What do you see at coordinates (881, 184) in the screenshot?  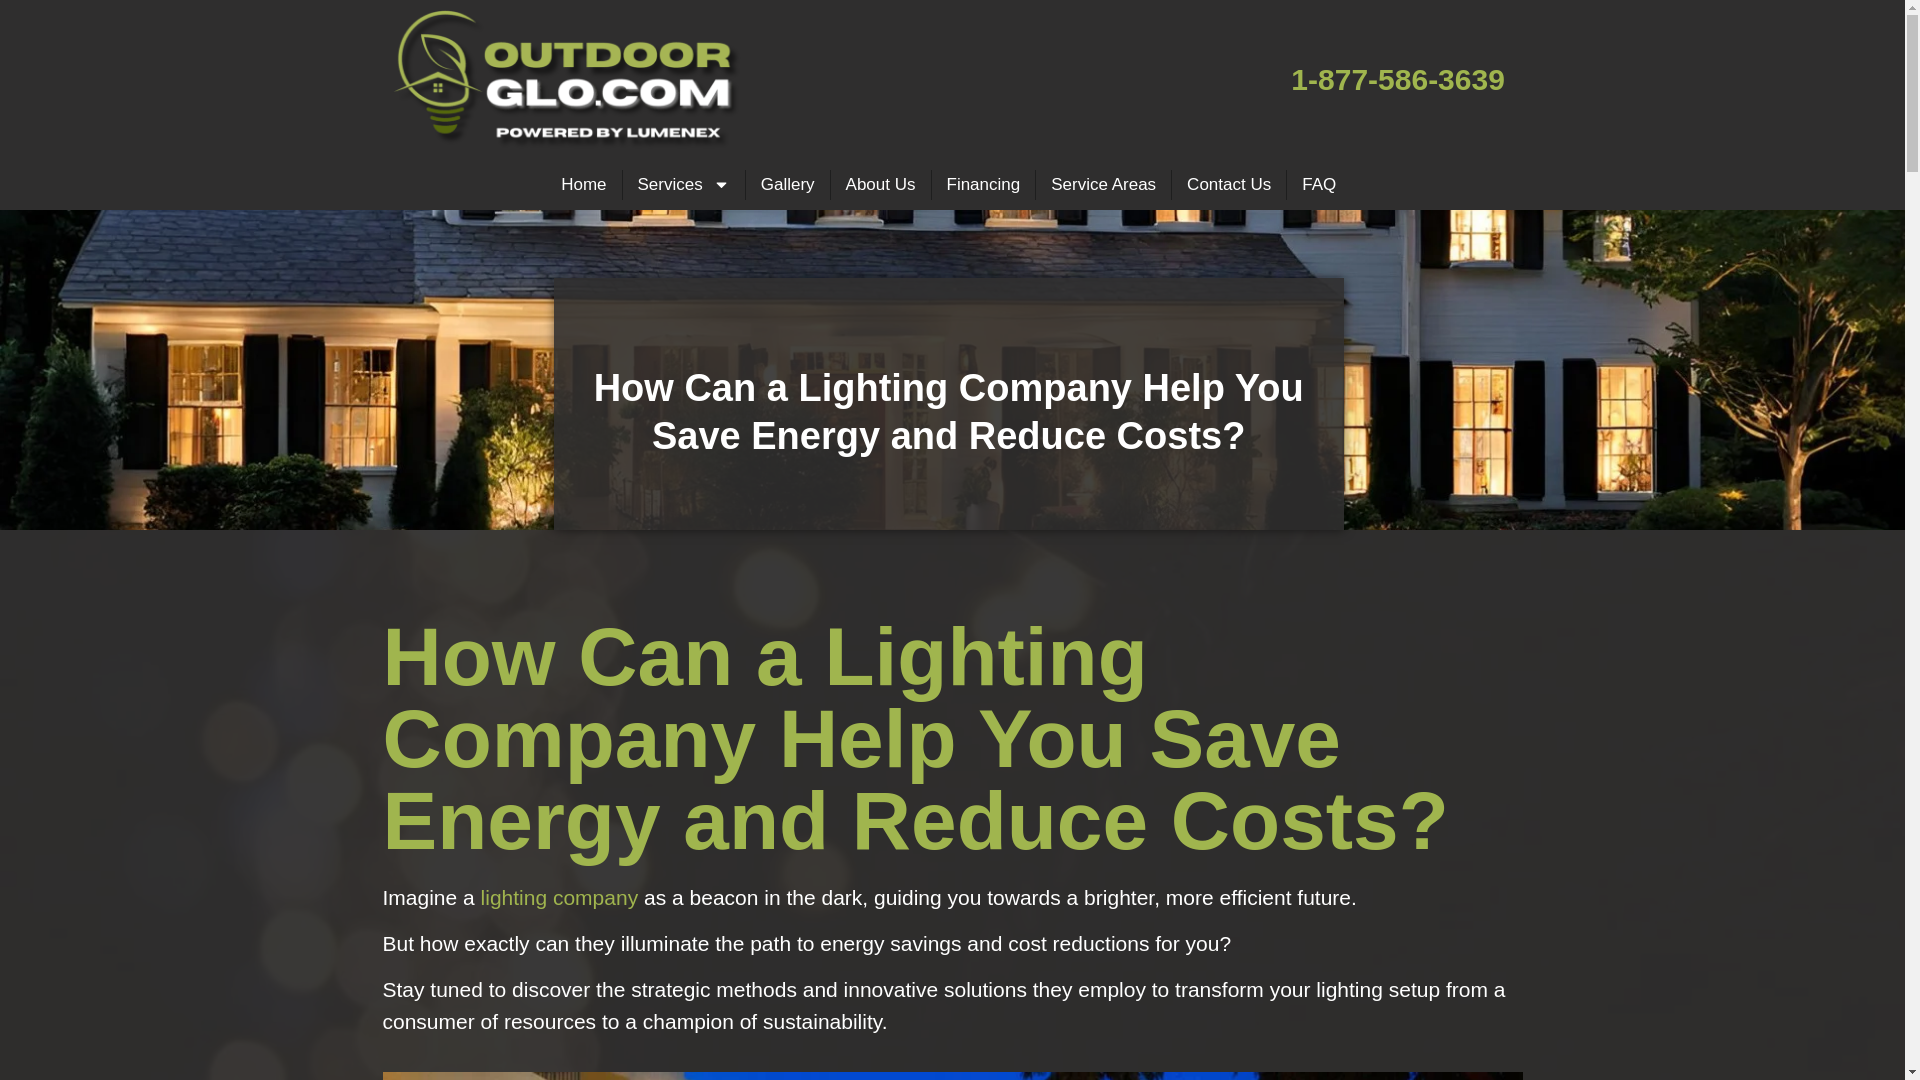 I see `About Us` at bounding box center [881, 184].